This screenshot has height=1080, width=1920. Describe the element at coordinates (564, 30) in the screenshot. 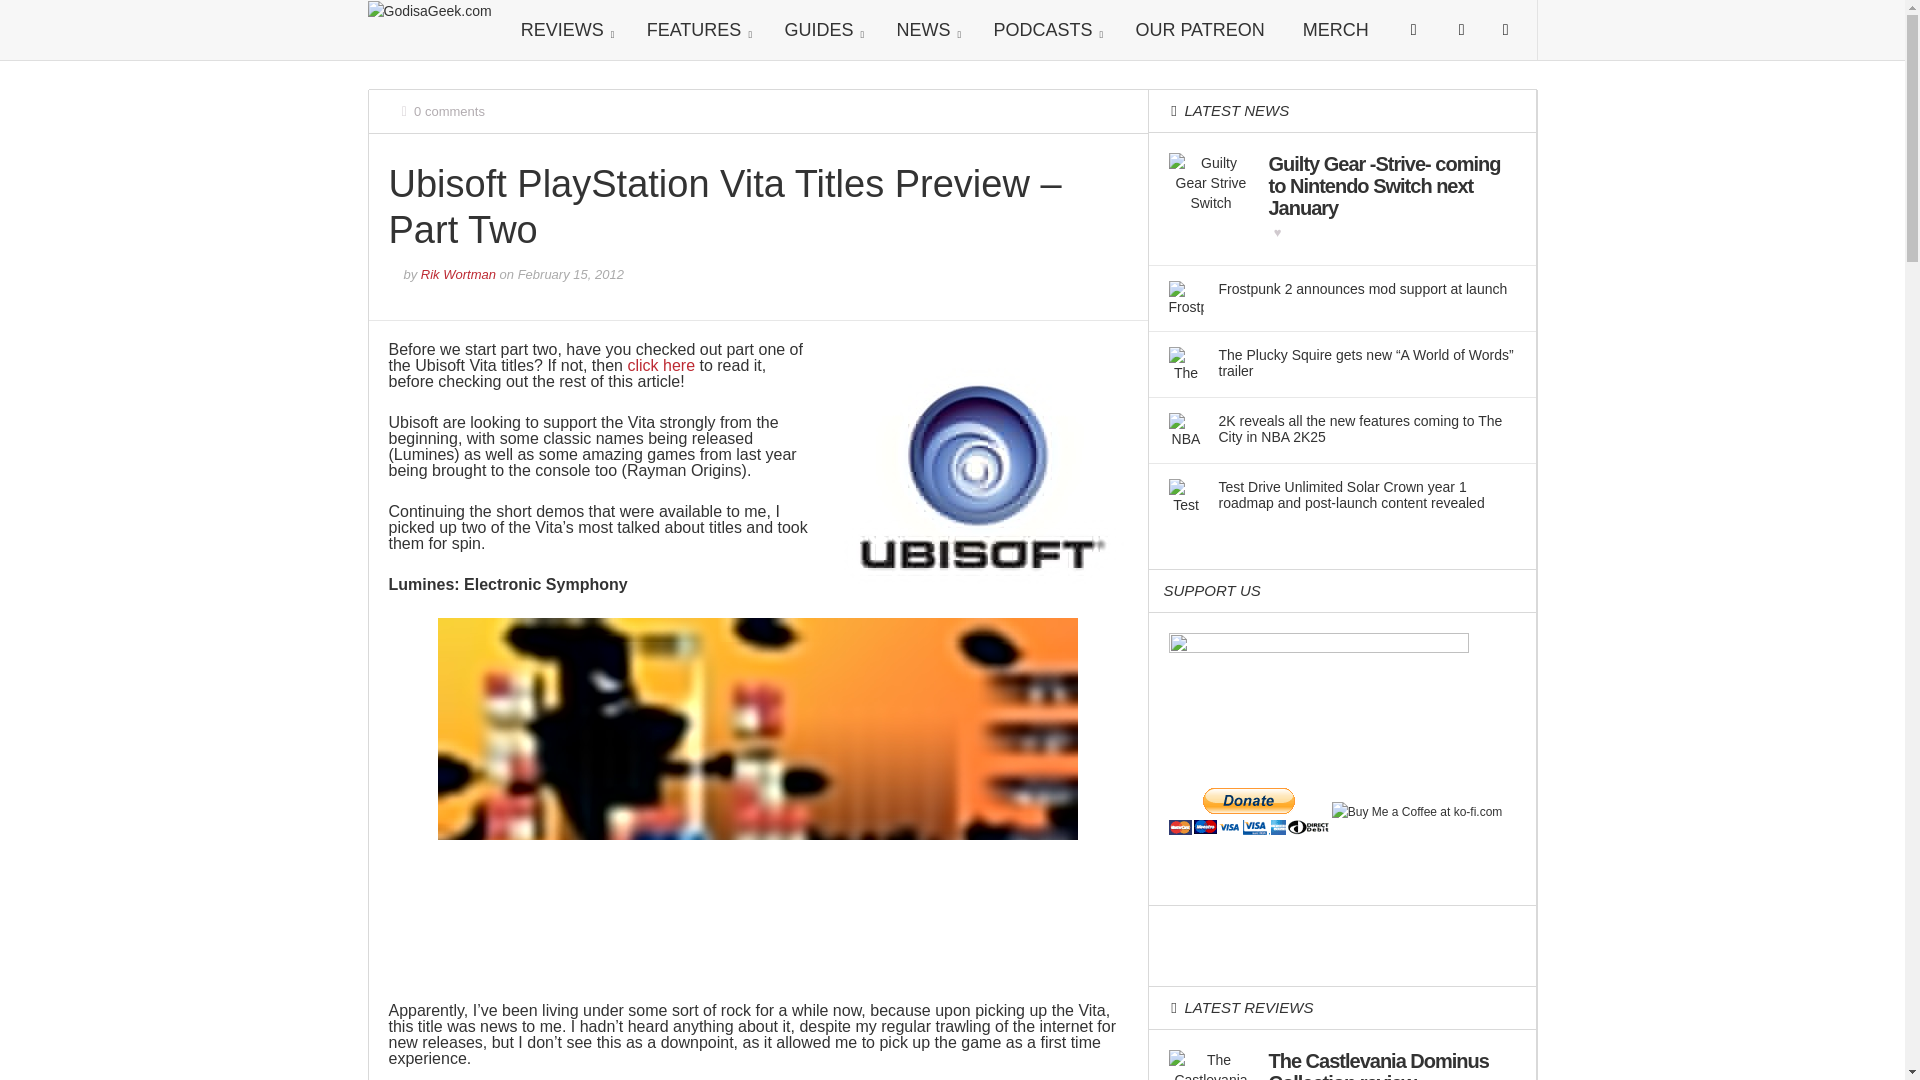

I see `REVIEWS` at that location.